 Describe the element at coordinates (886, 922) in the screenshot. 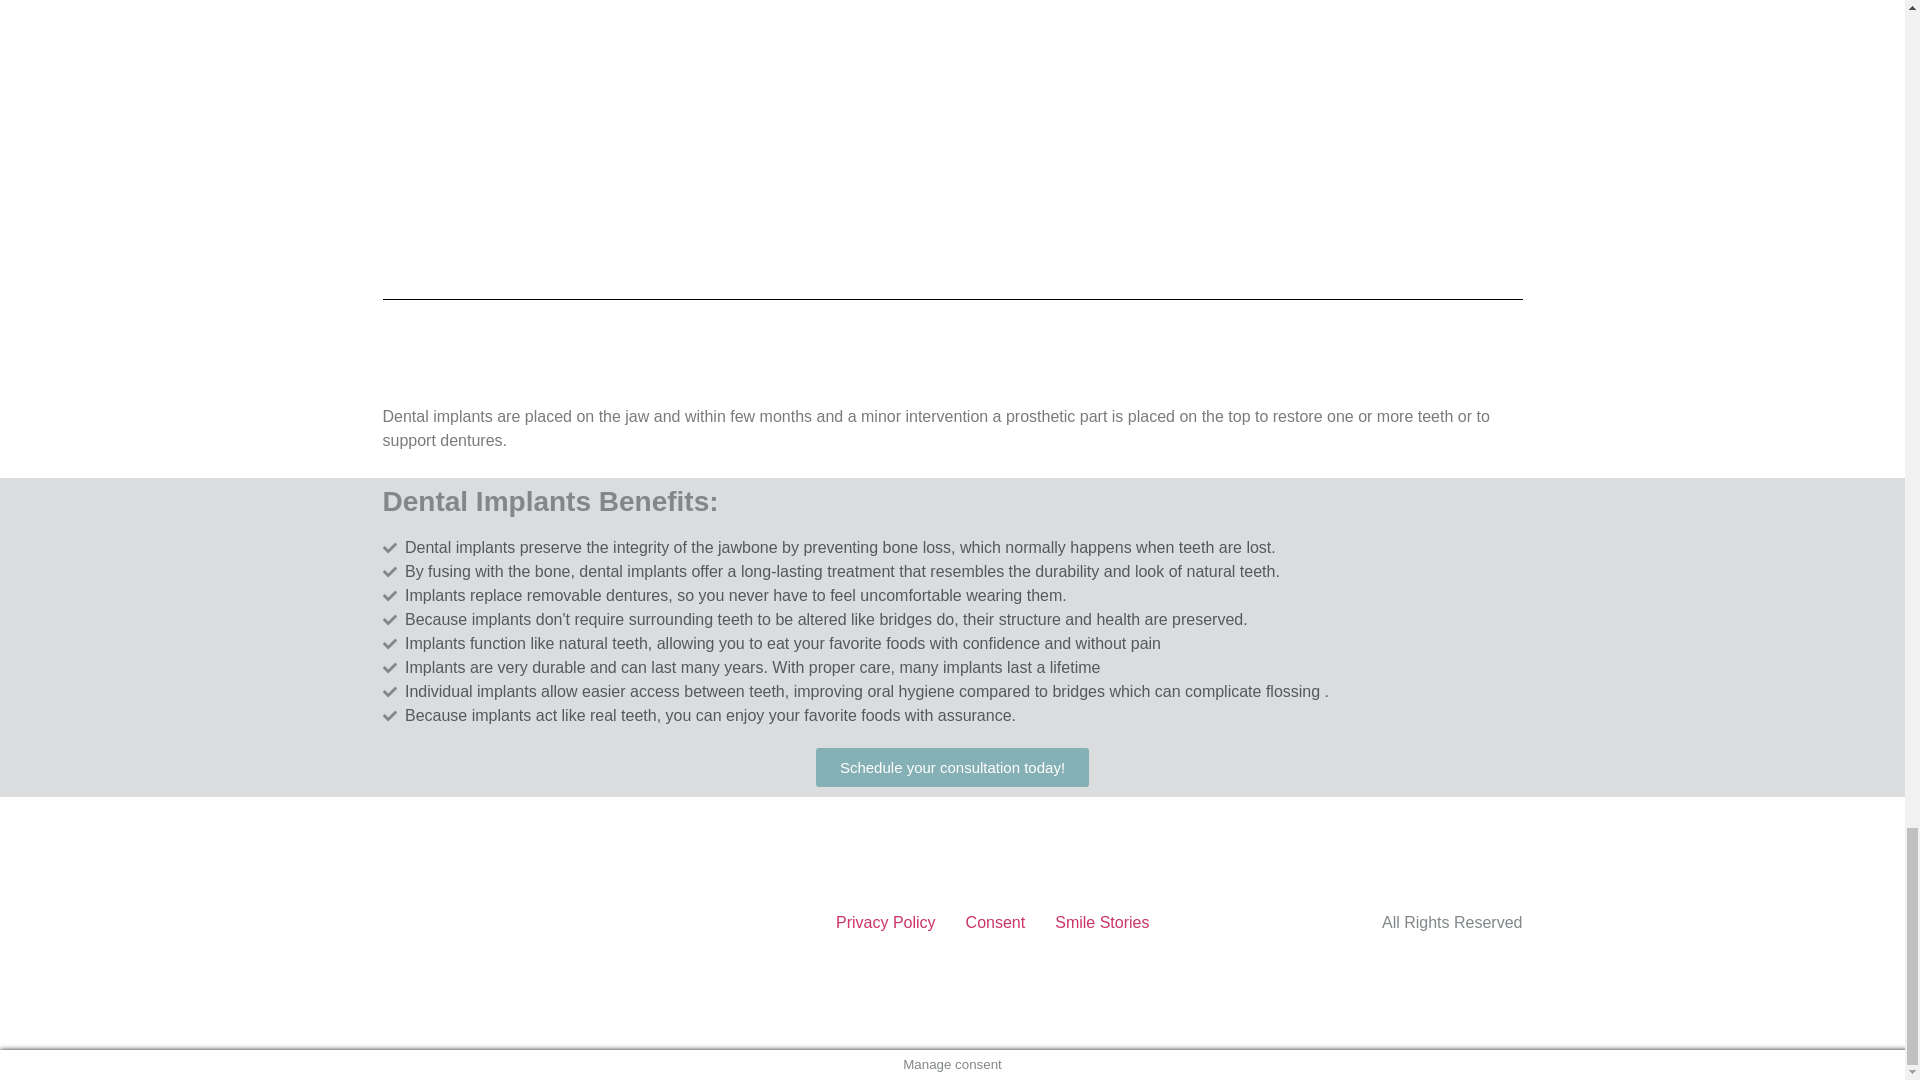

I see `Privacy Policy` at that location.